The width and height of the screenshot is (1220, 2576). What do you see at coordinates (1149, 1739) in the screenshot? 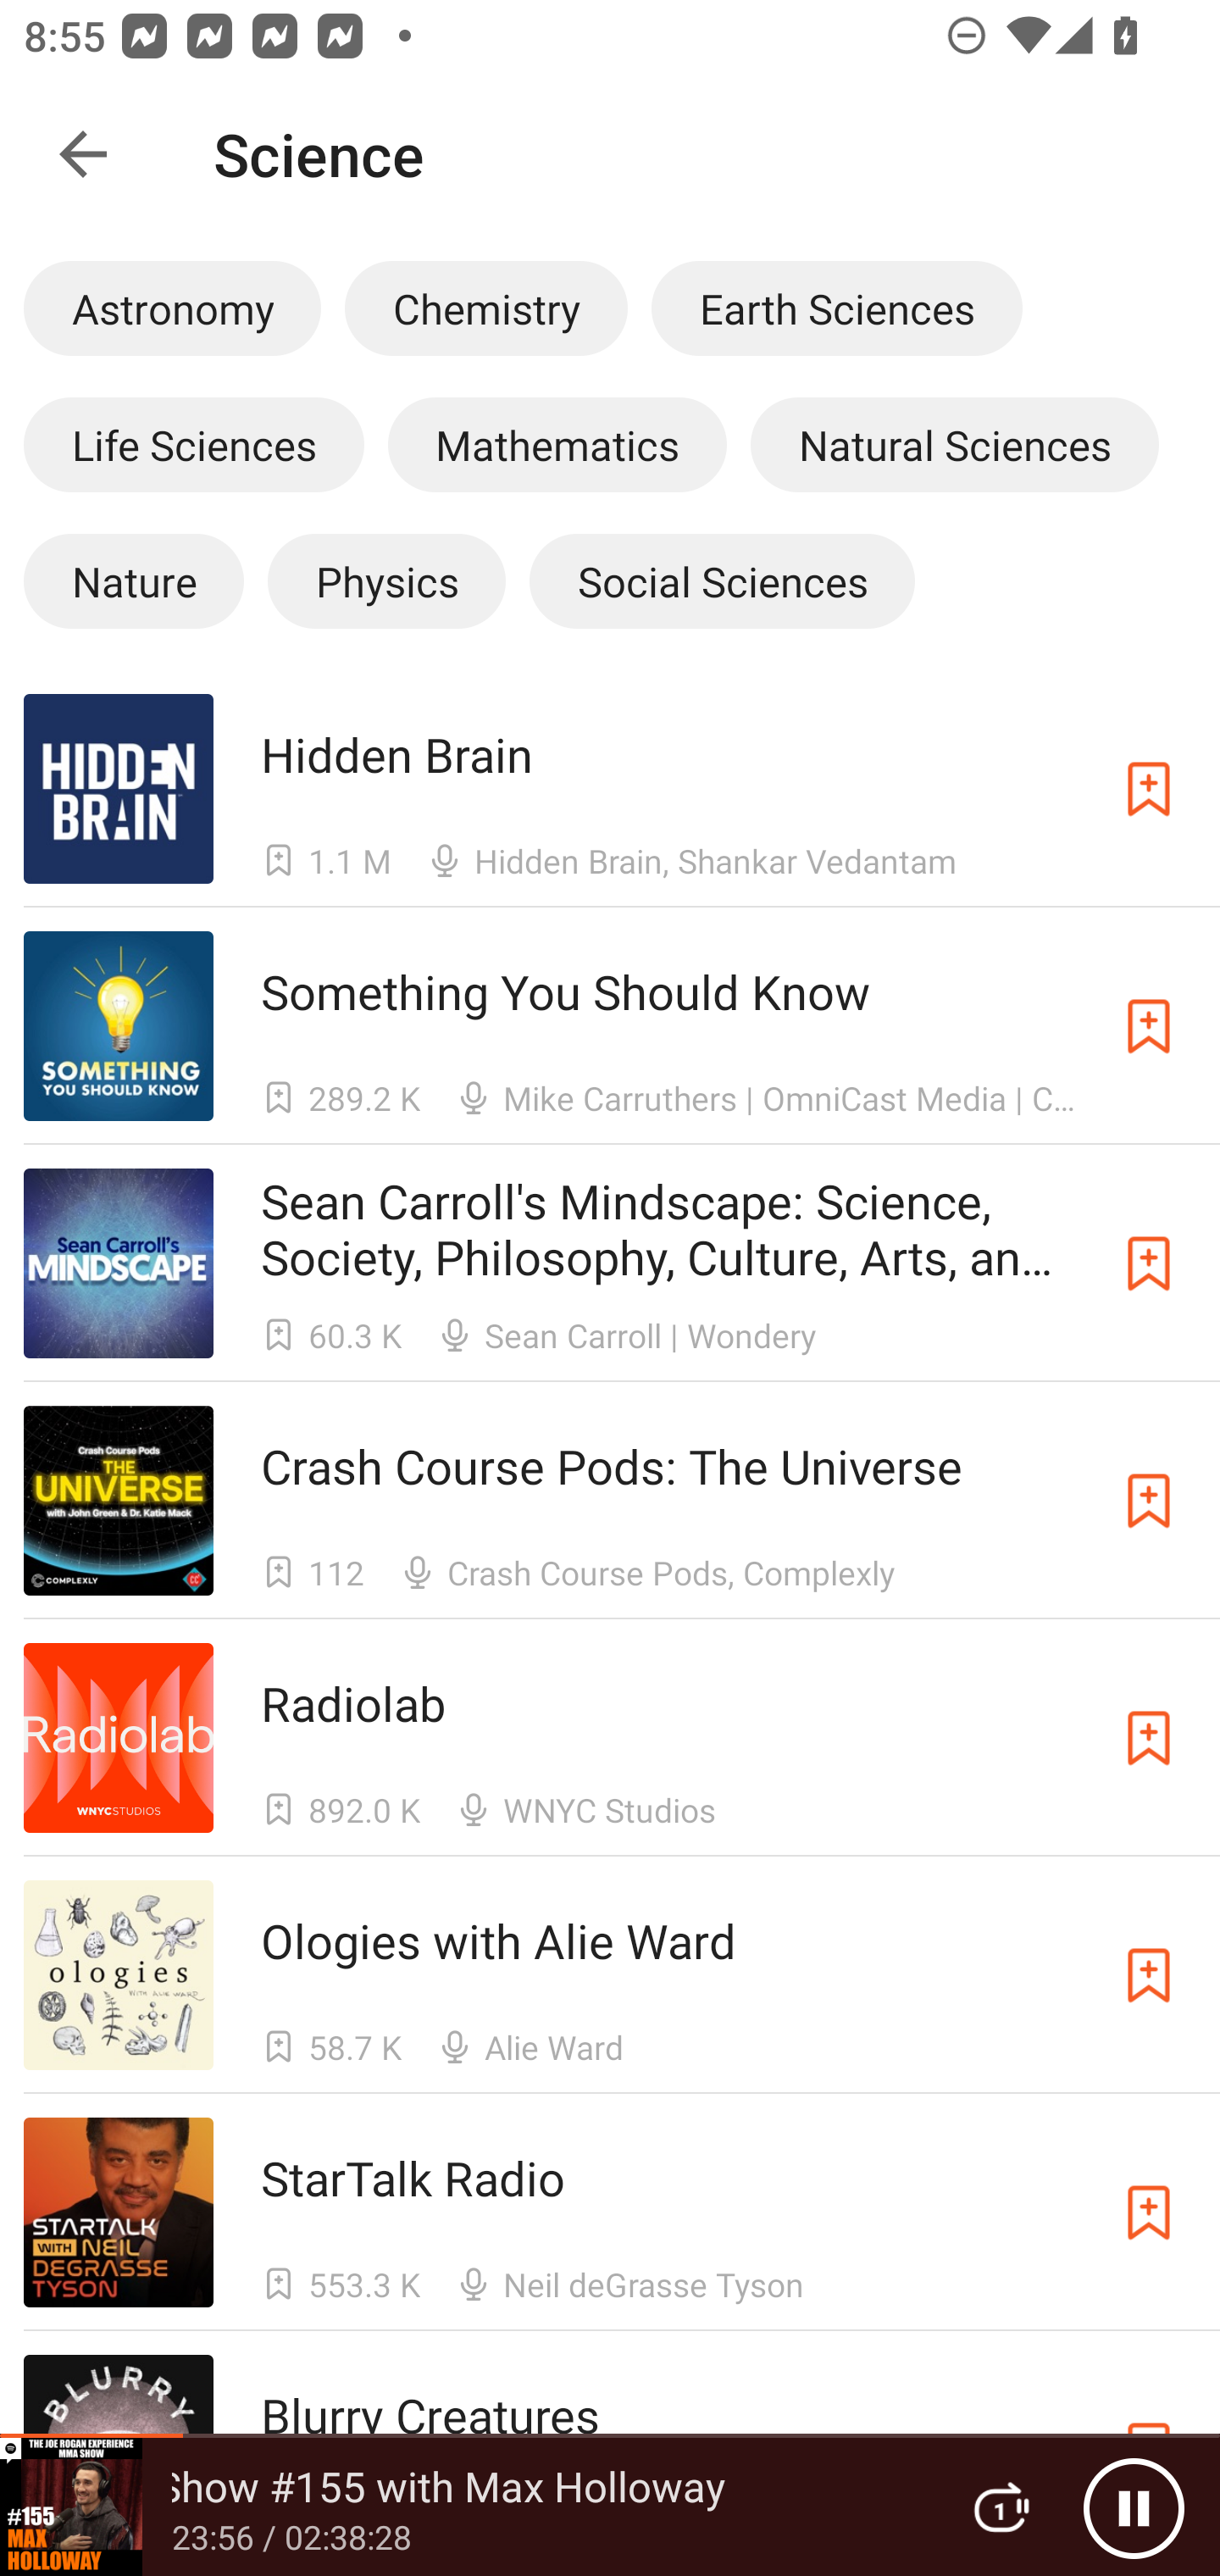
I see `Subscribe` at bounding box center [1149, 1739].